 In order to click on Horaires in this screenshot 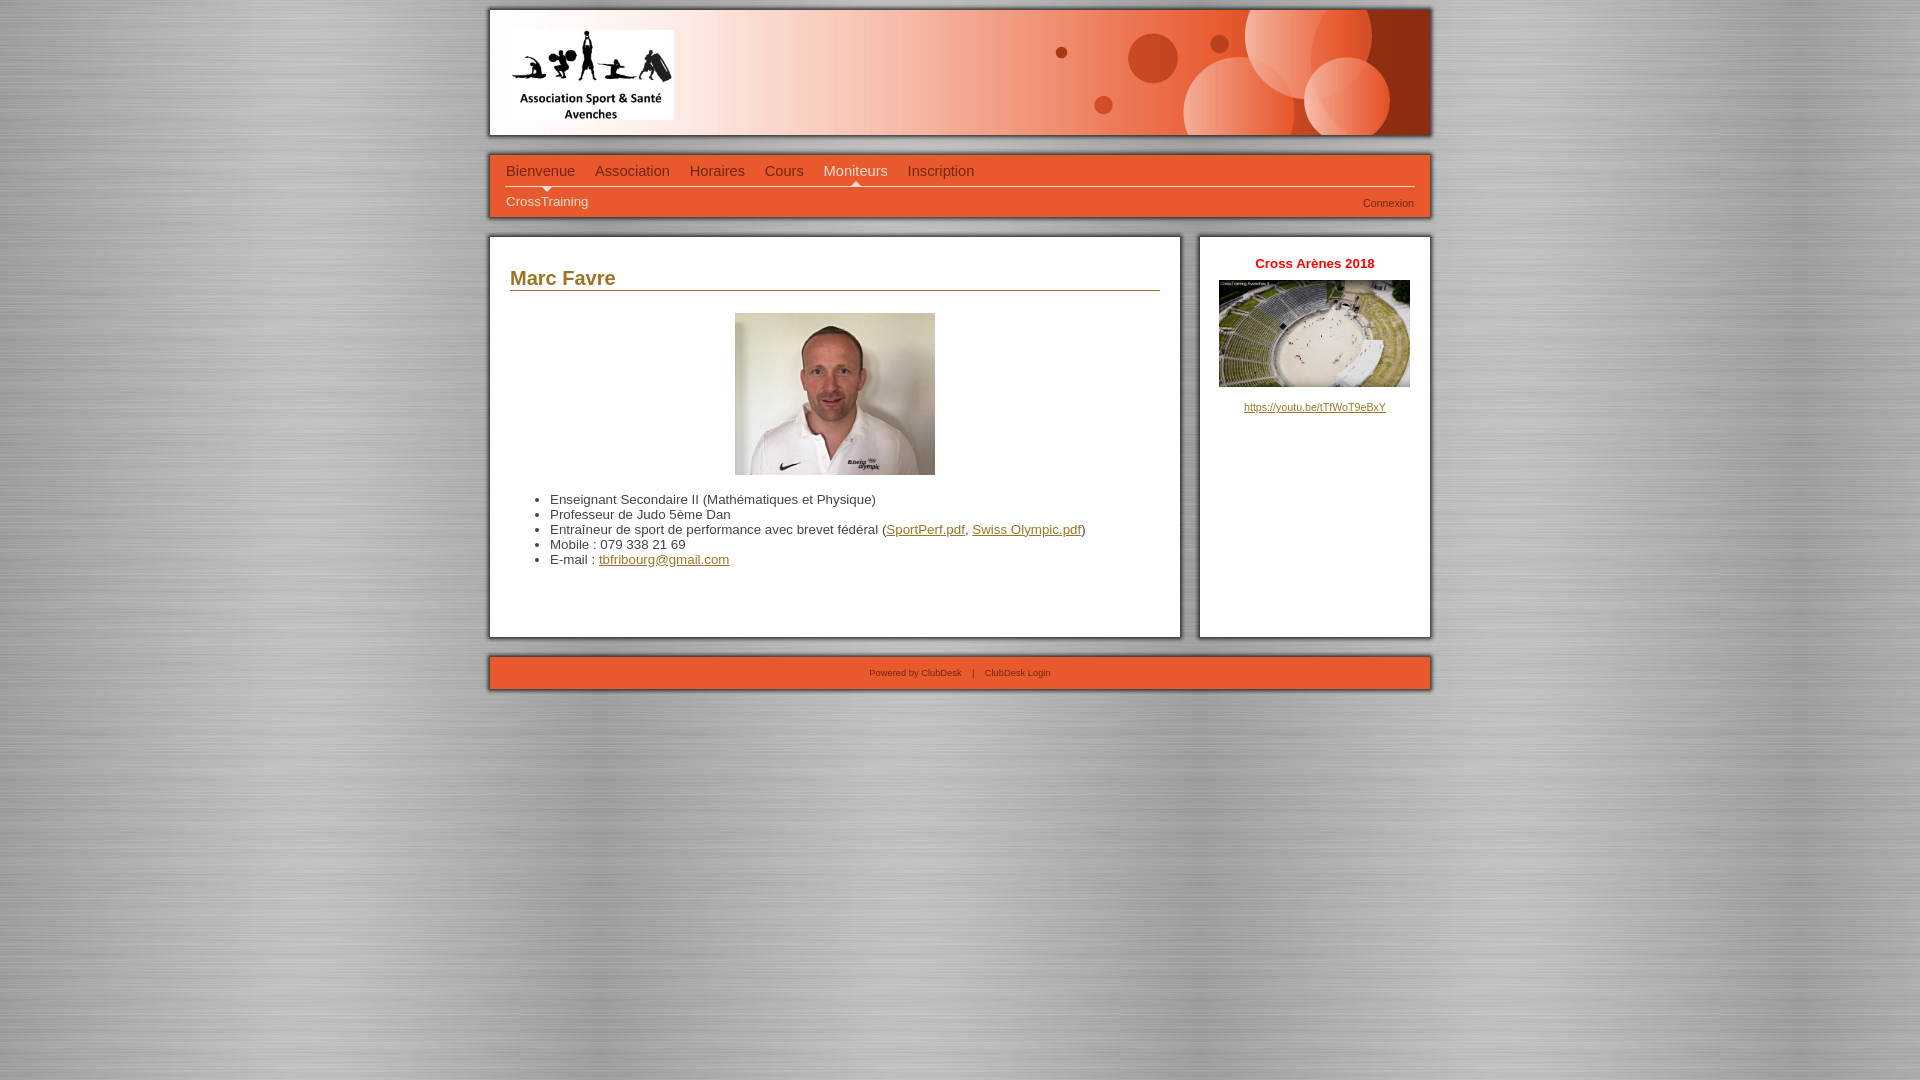, I will do `click(718, 171)`.